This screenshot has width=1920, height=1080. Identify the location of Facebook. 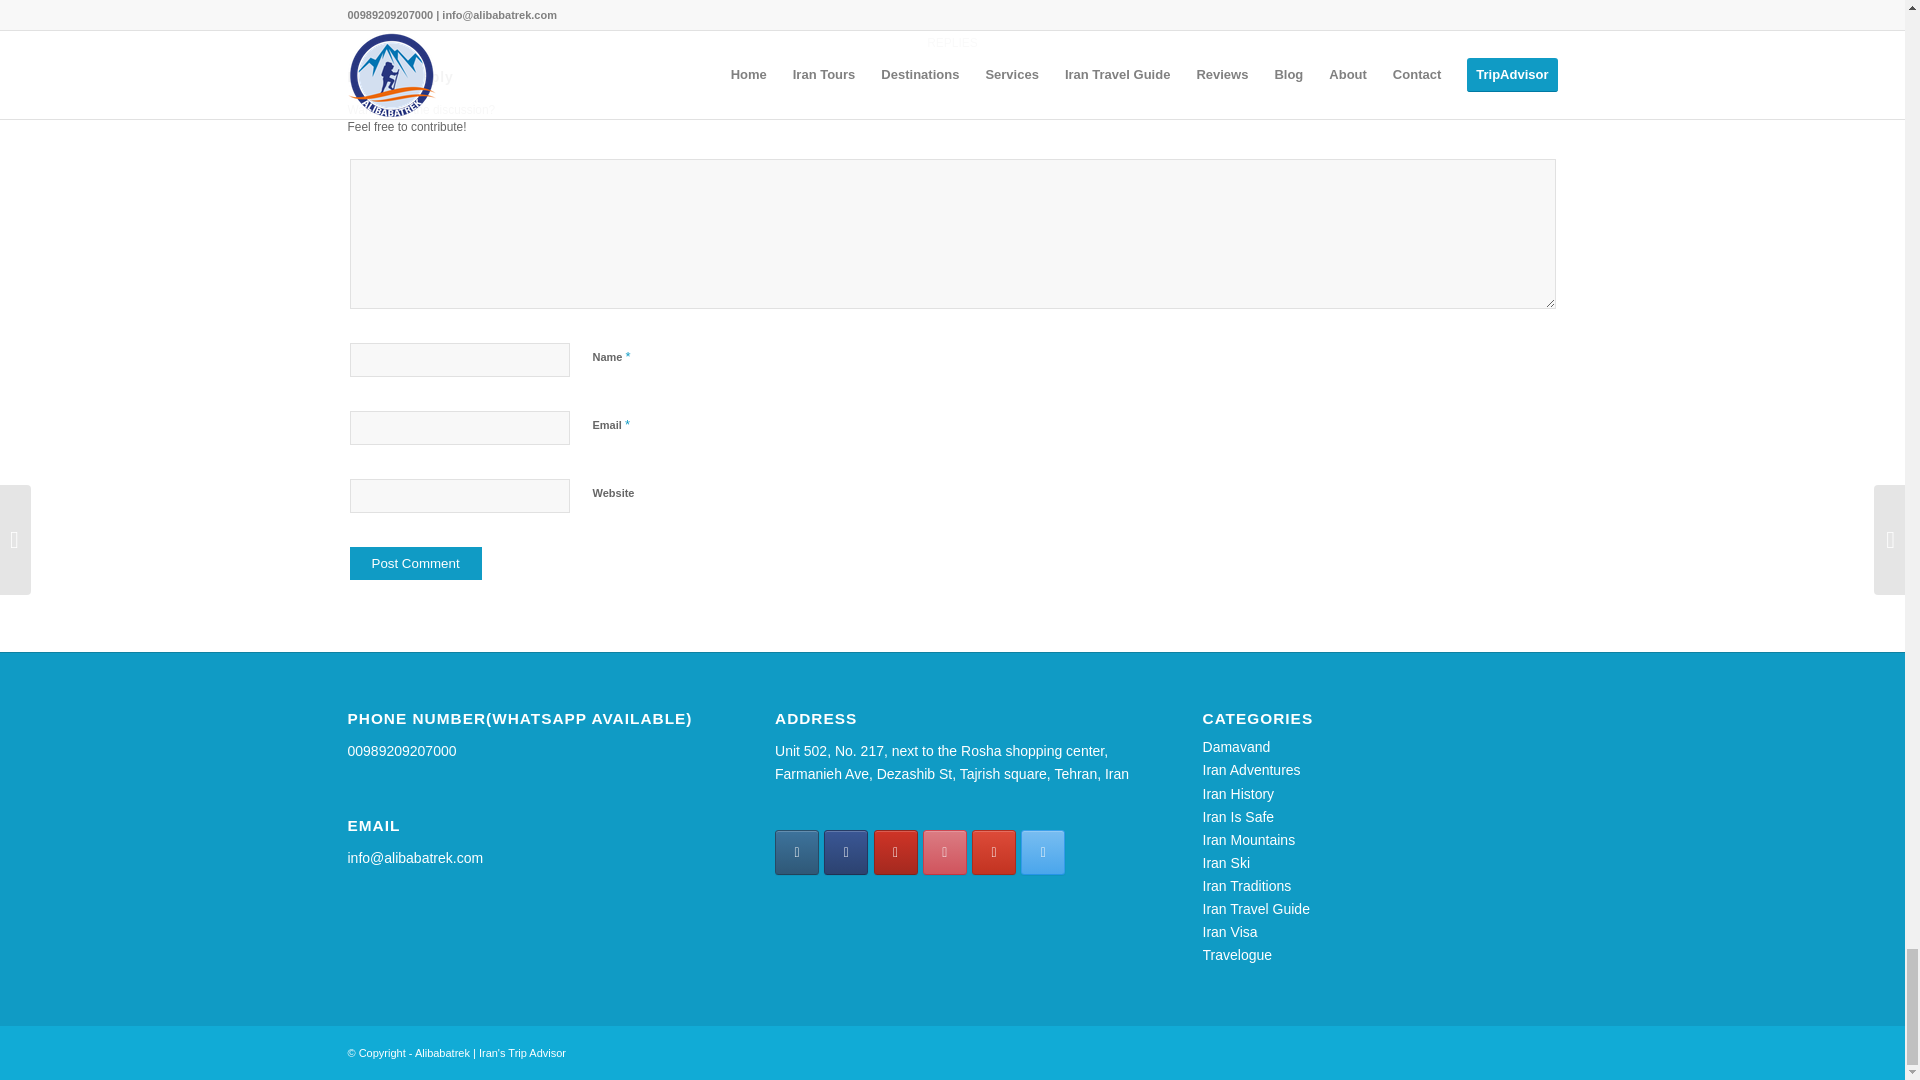
(845, 852).